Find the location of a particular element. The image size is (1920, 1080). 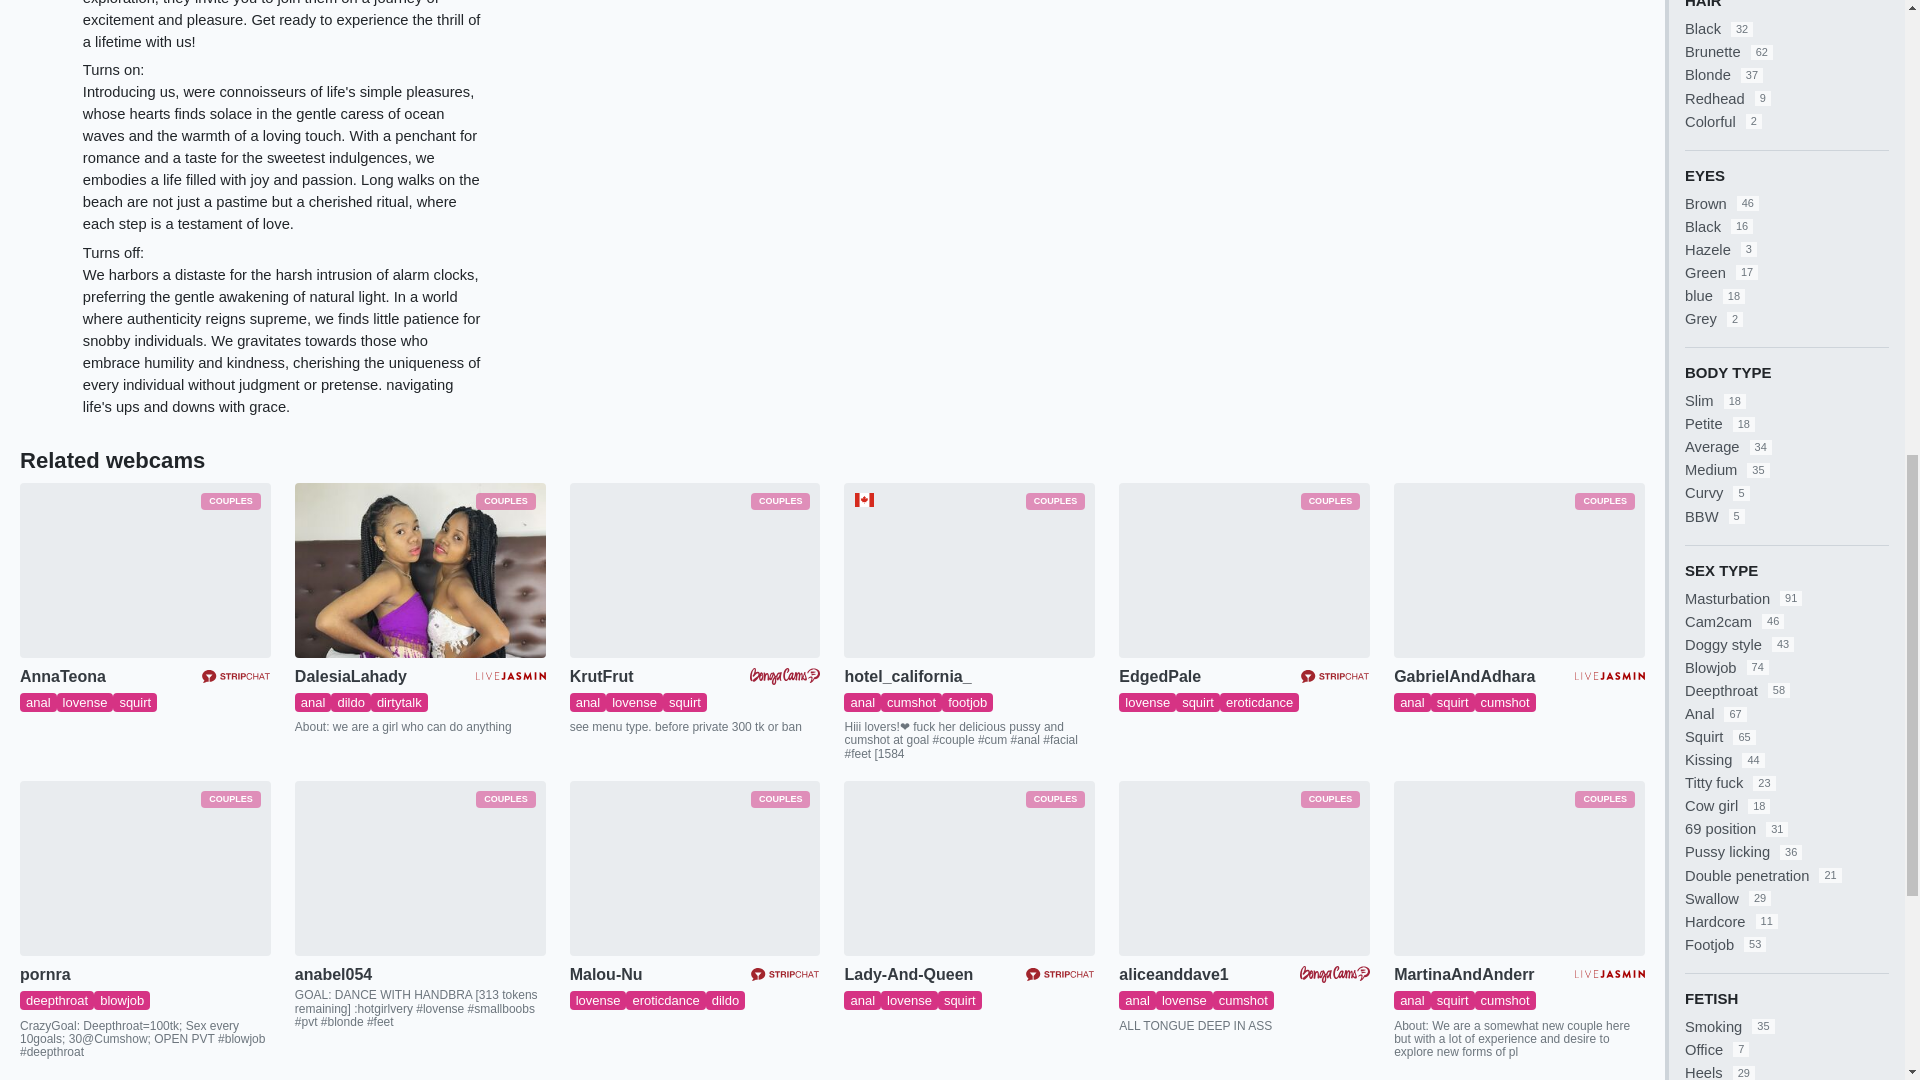

Aliceanddave1Live Webcam is located at coordinates (1244, 868).